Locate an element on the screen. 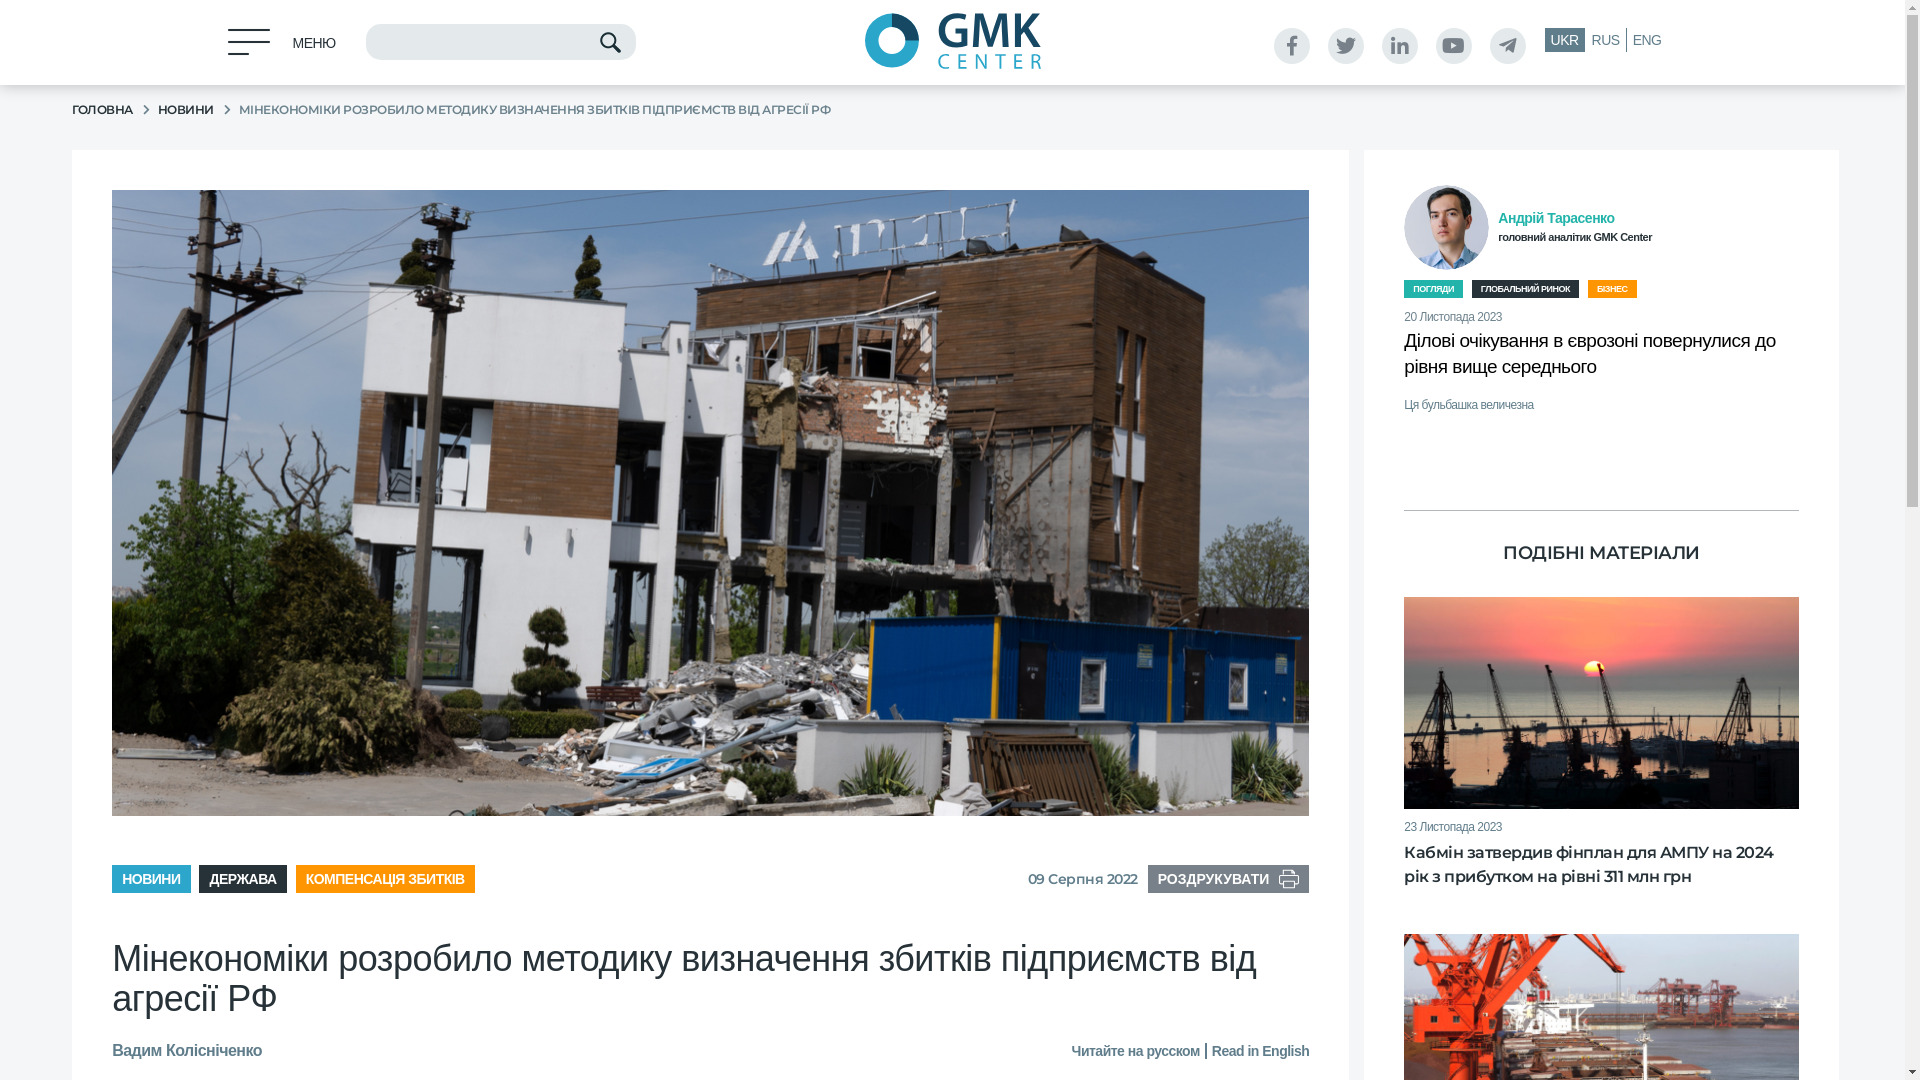 This screenshot has width=1920, height=1080. ENG is located at coordinates (1648, 40).